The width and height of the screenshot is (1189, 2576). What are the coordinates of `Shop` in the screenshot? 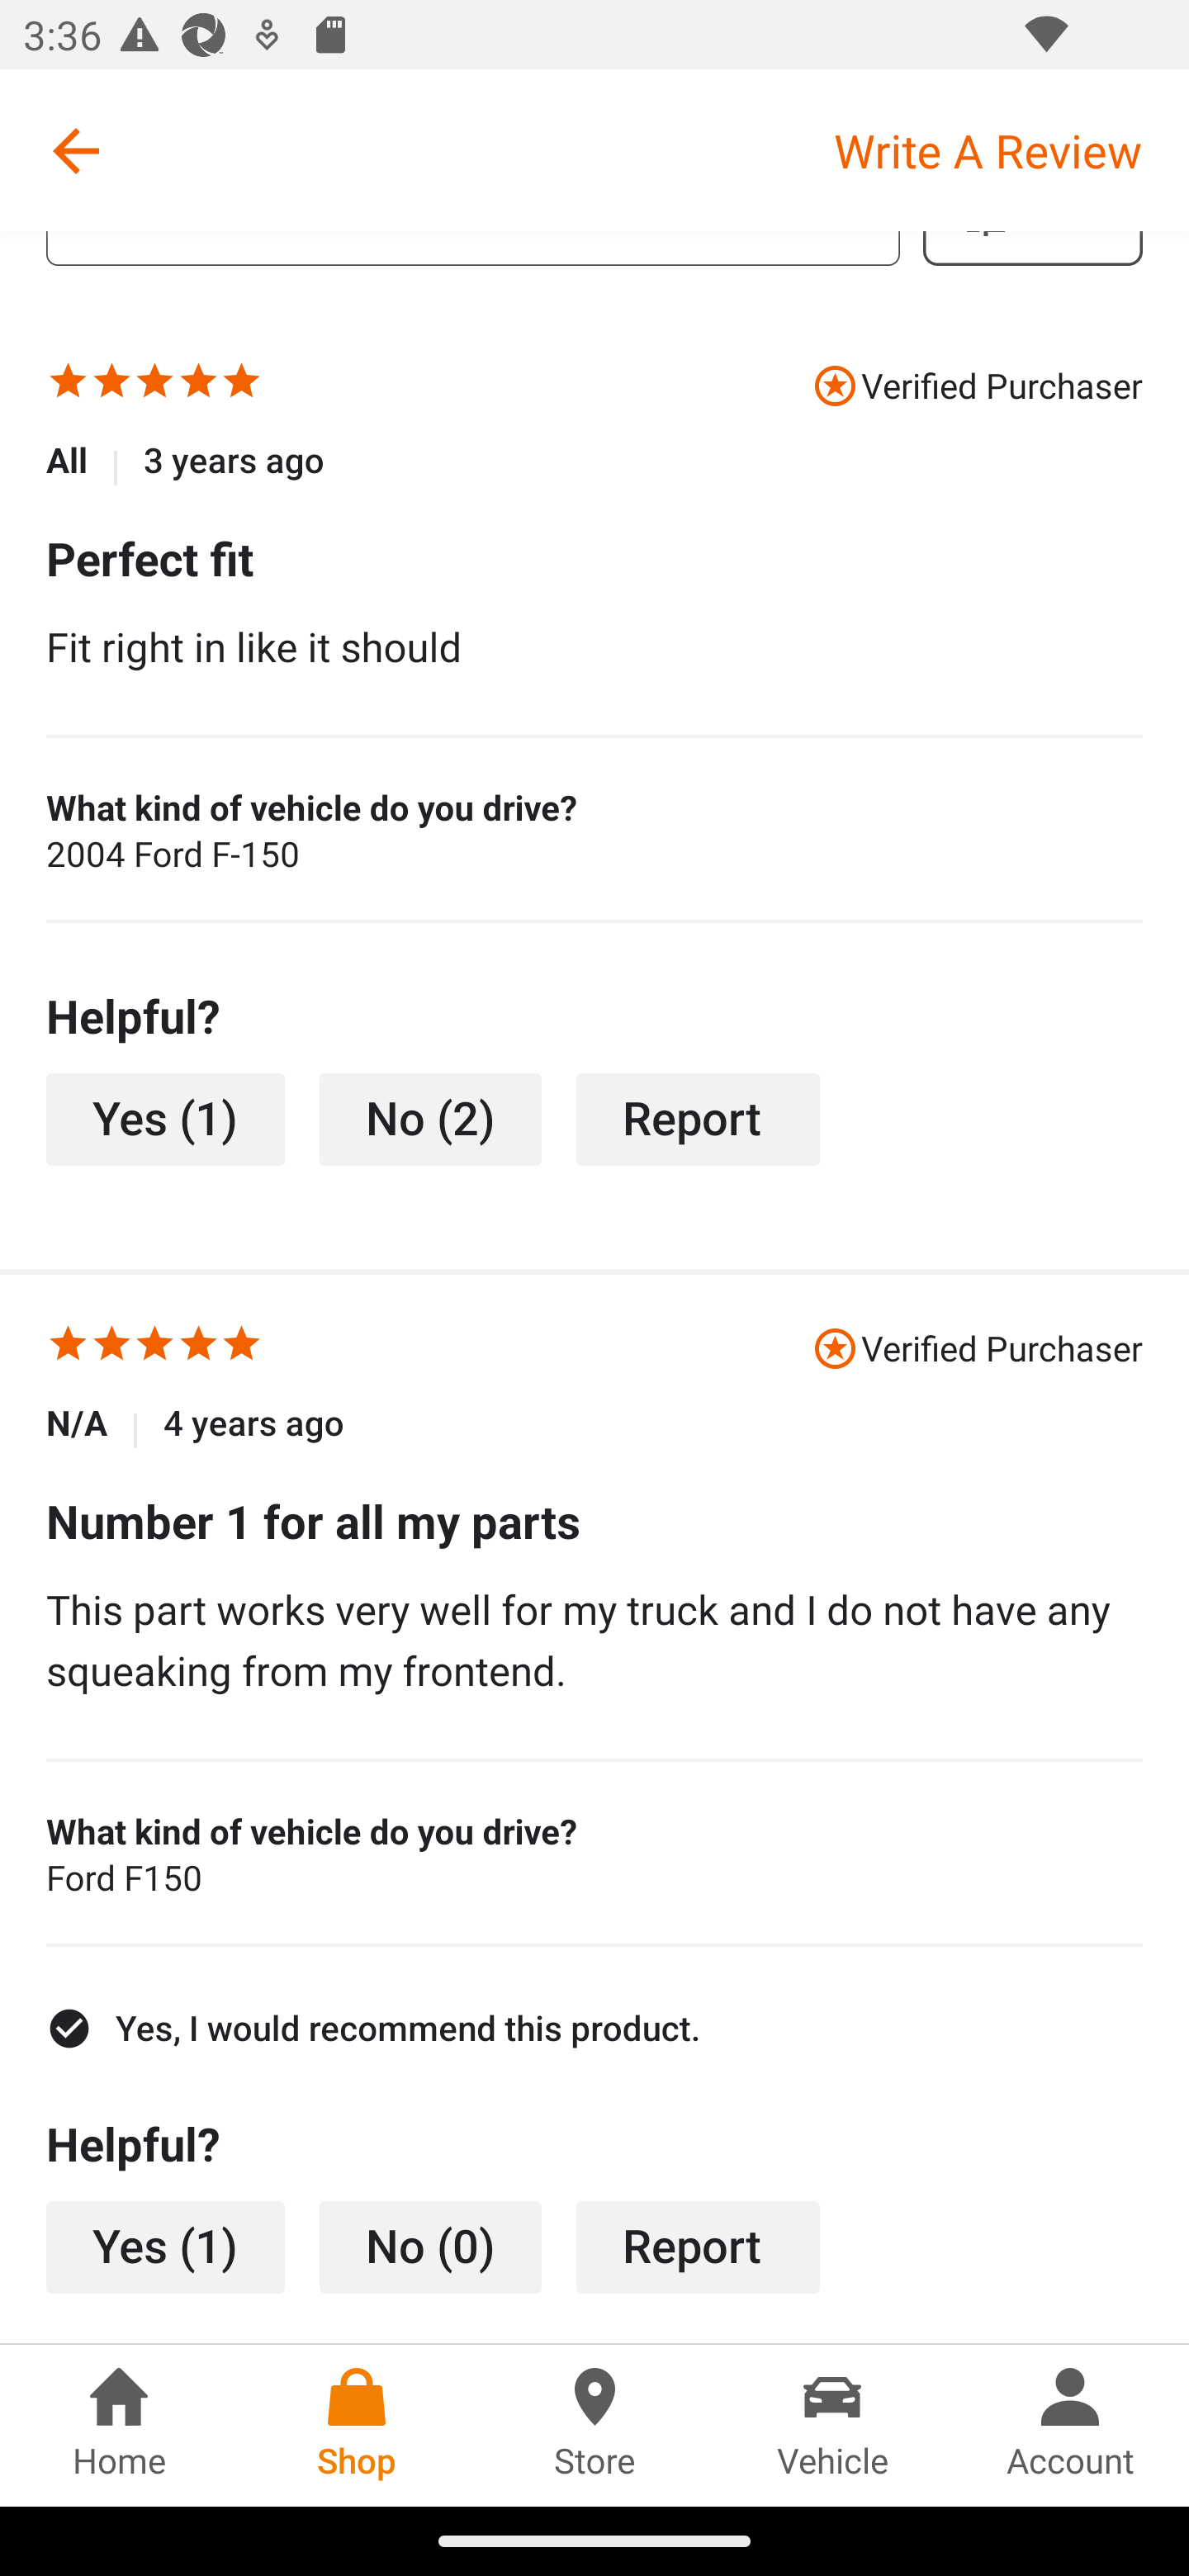 It's located at (357, 2425).